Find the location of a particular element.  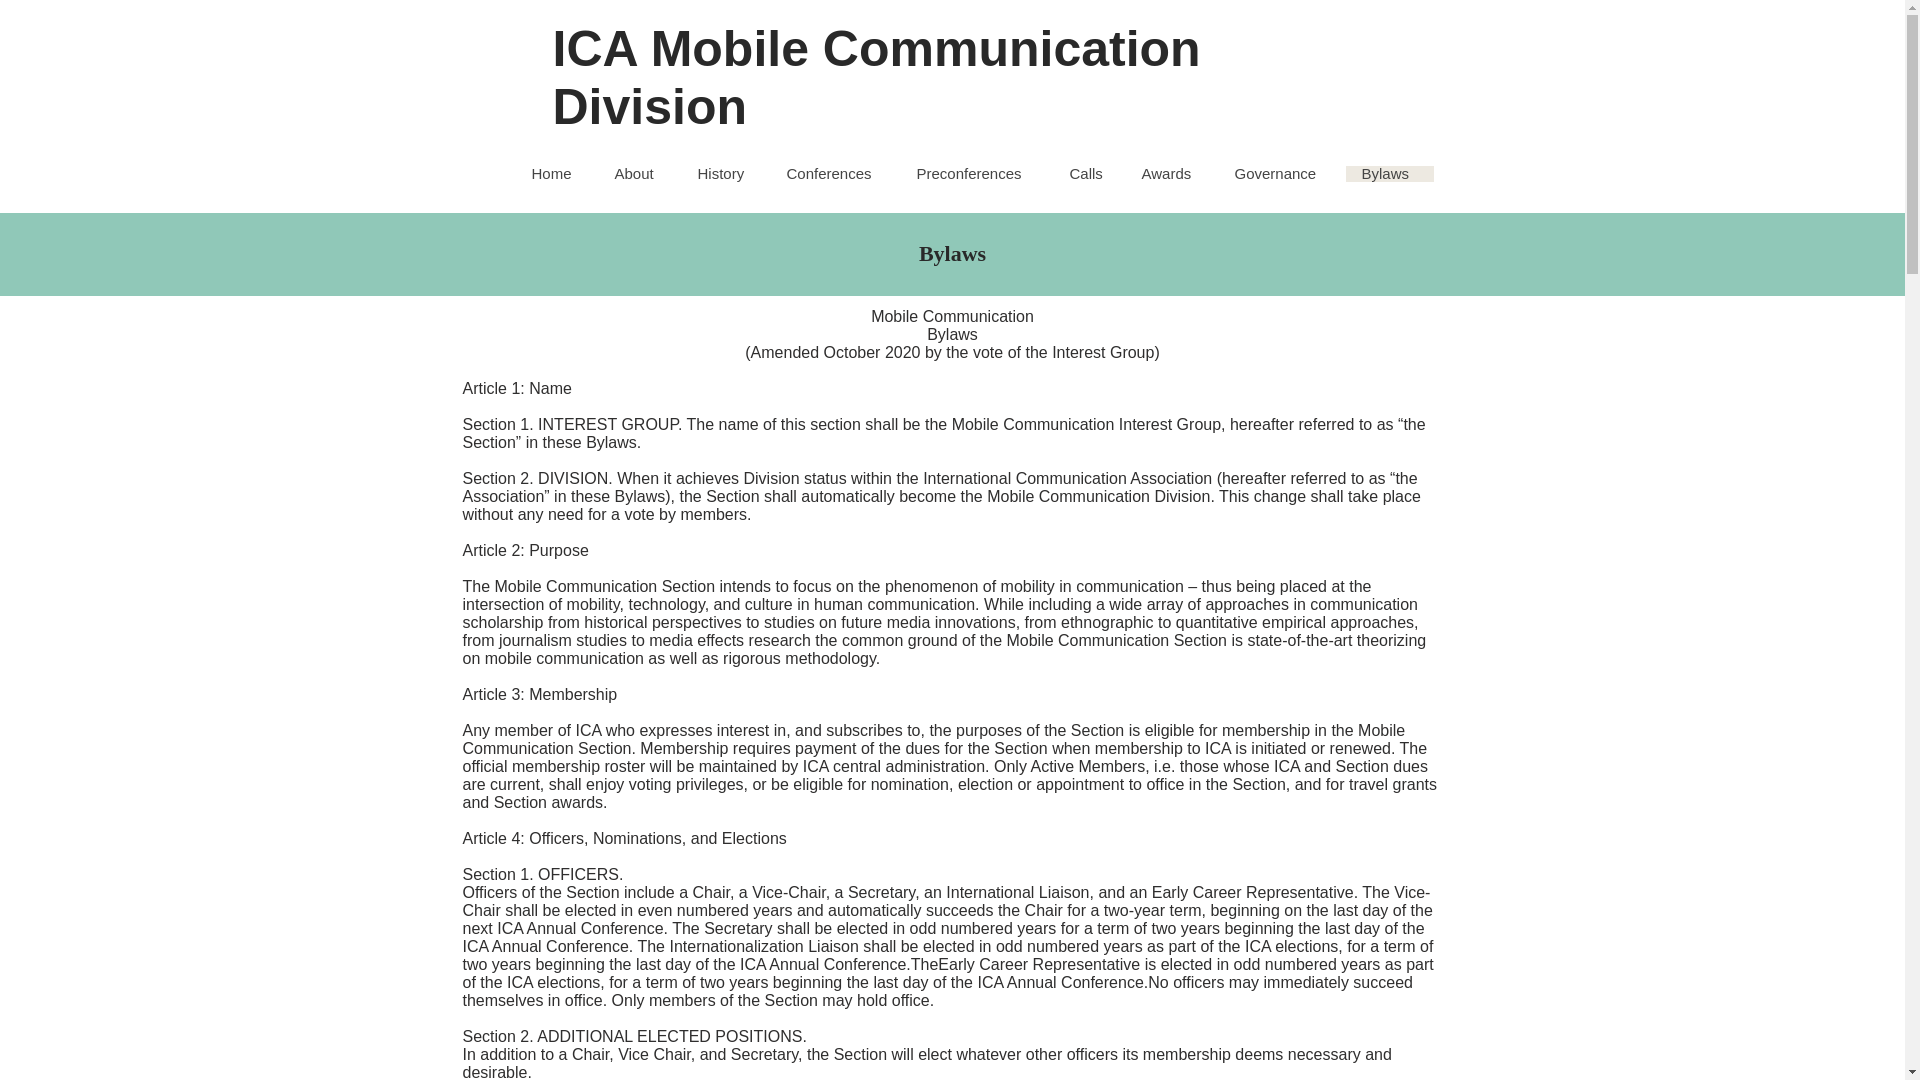

Calls is located at coordinates (1090, 174).